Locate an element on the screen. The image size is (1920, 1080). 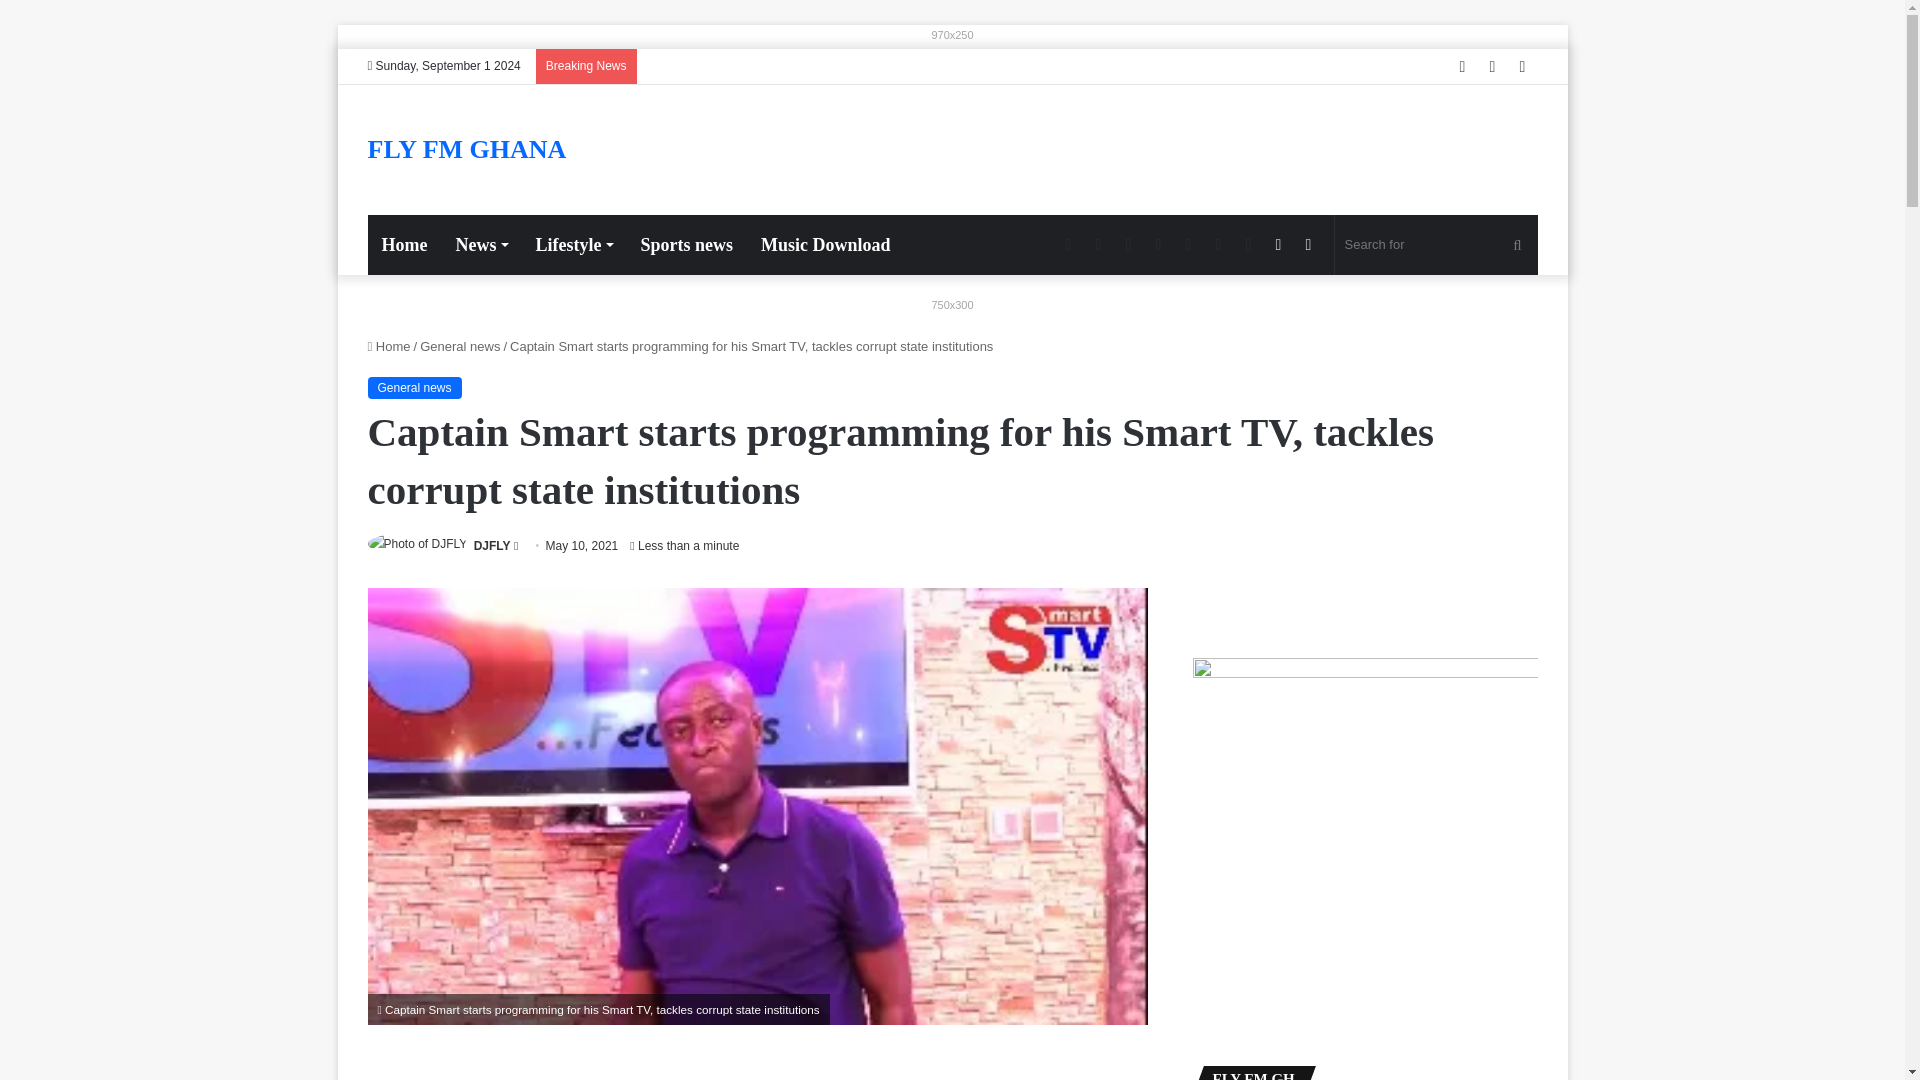
Lifestyle is located at coordinates (572, 244).